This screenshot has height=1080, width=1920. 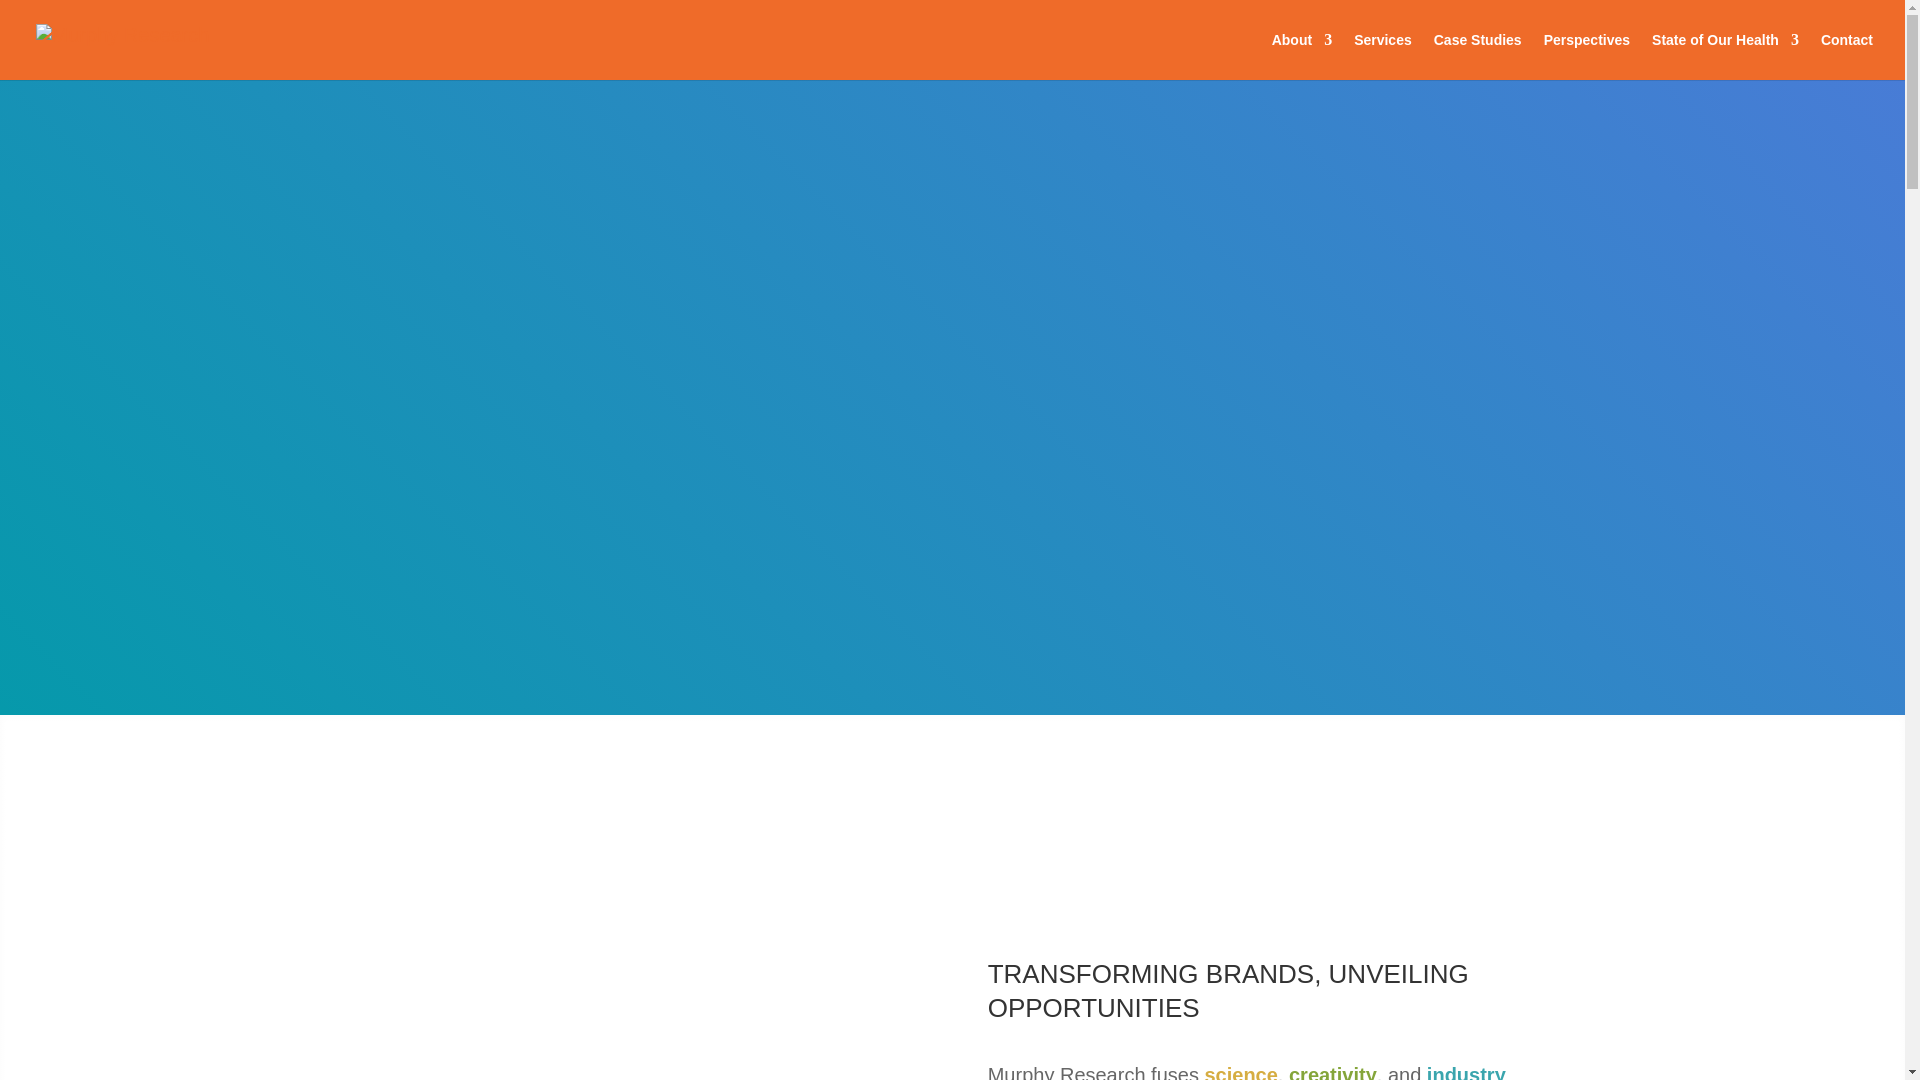 What do you see at coordinates (1846, 56) in the screenshot?
I see `Contact` at bounding box center [1846, 56].